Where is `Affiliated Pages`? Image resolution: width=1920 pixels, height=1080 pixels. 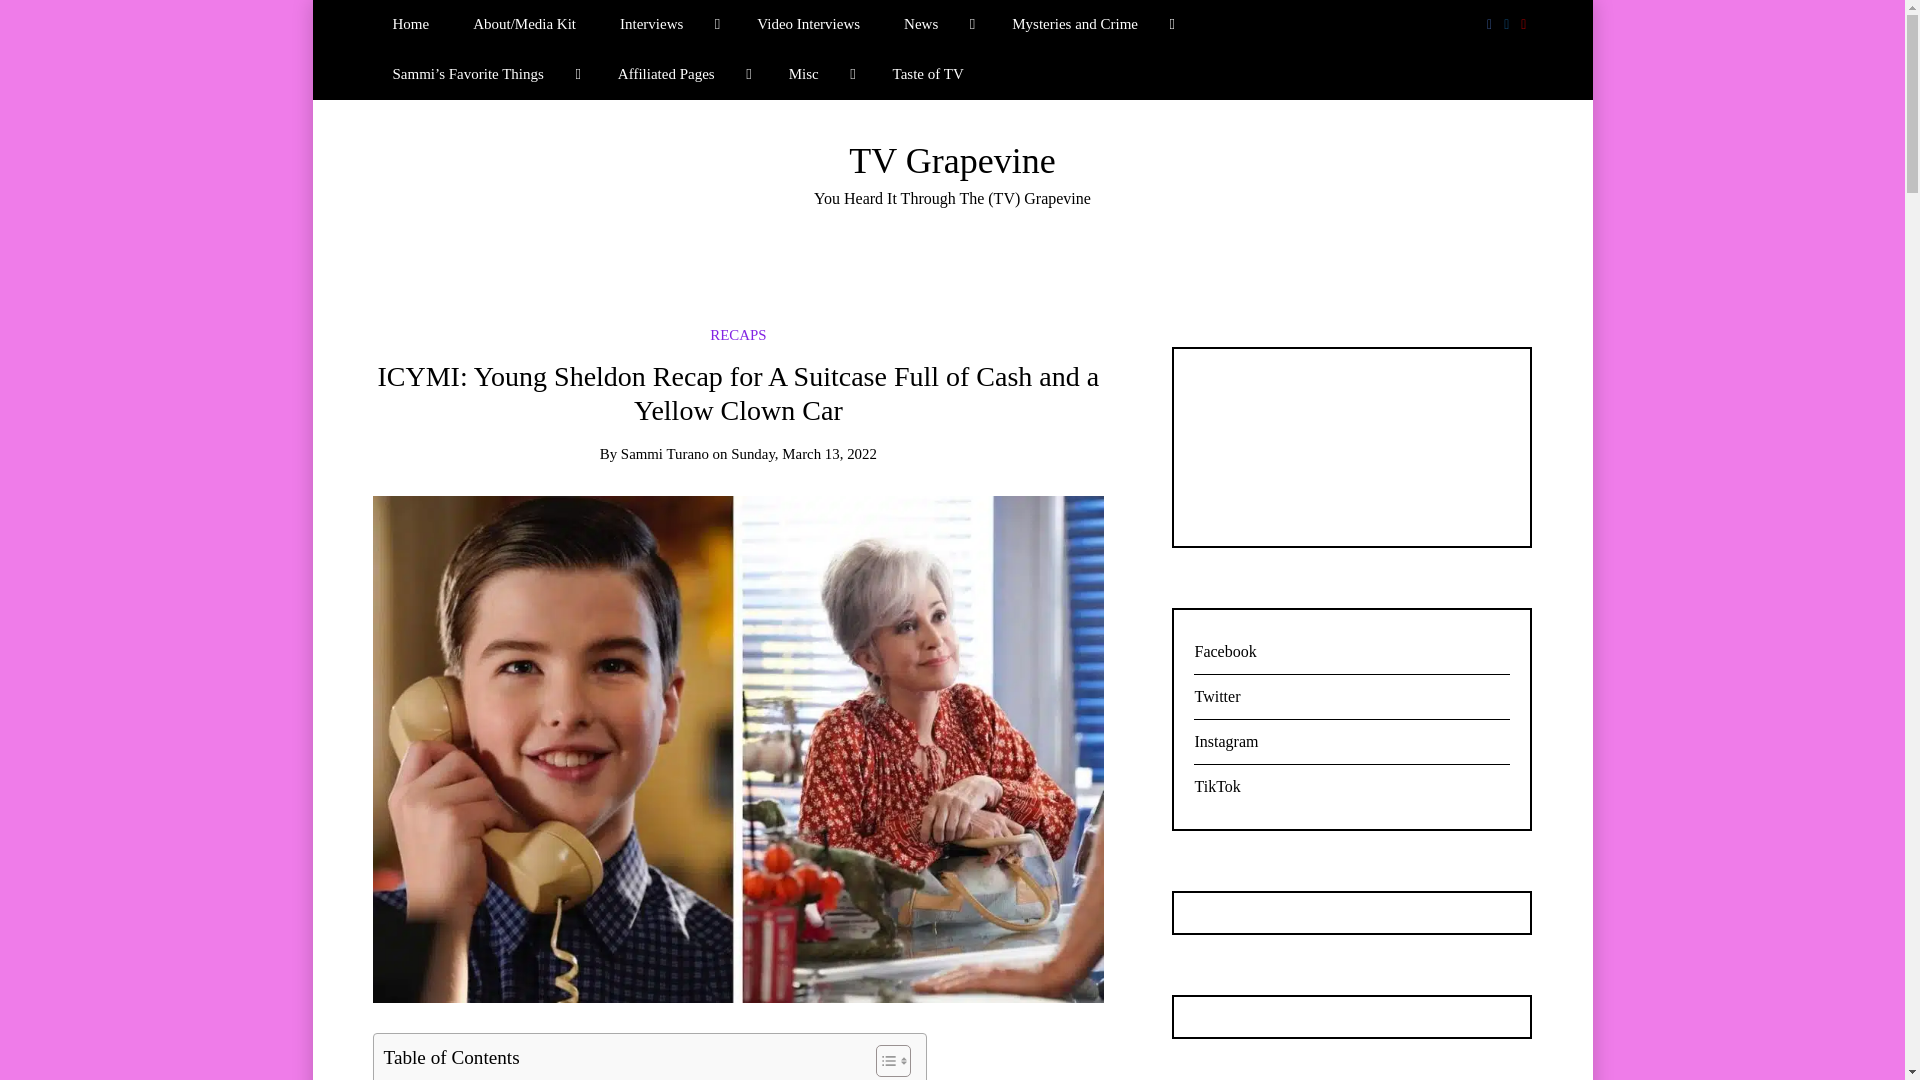 Affiliated Pages is located at coordinates (680, 74).